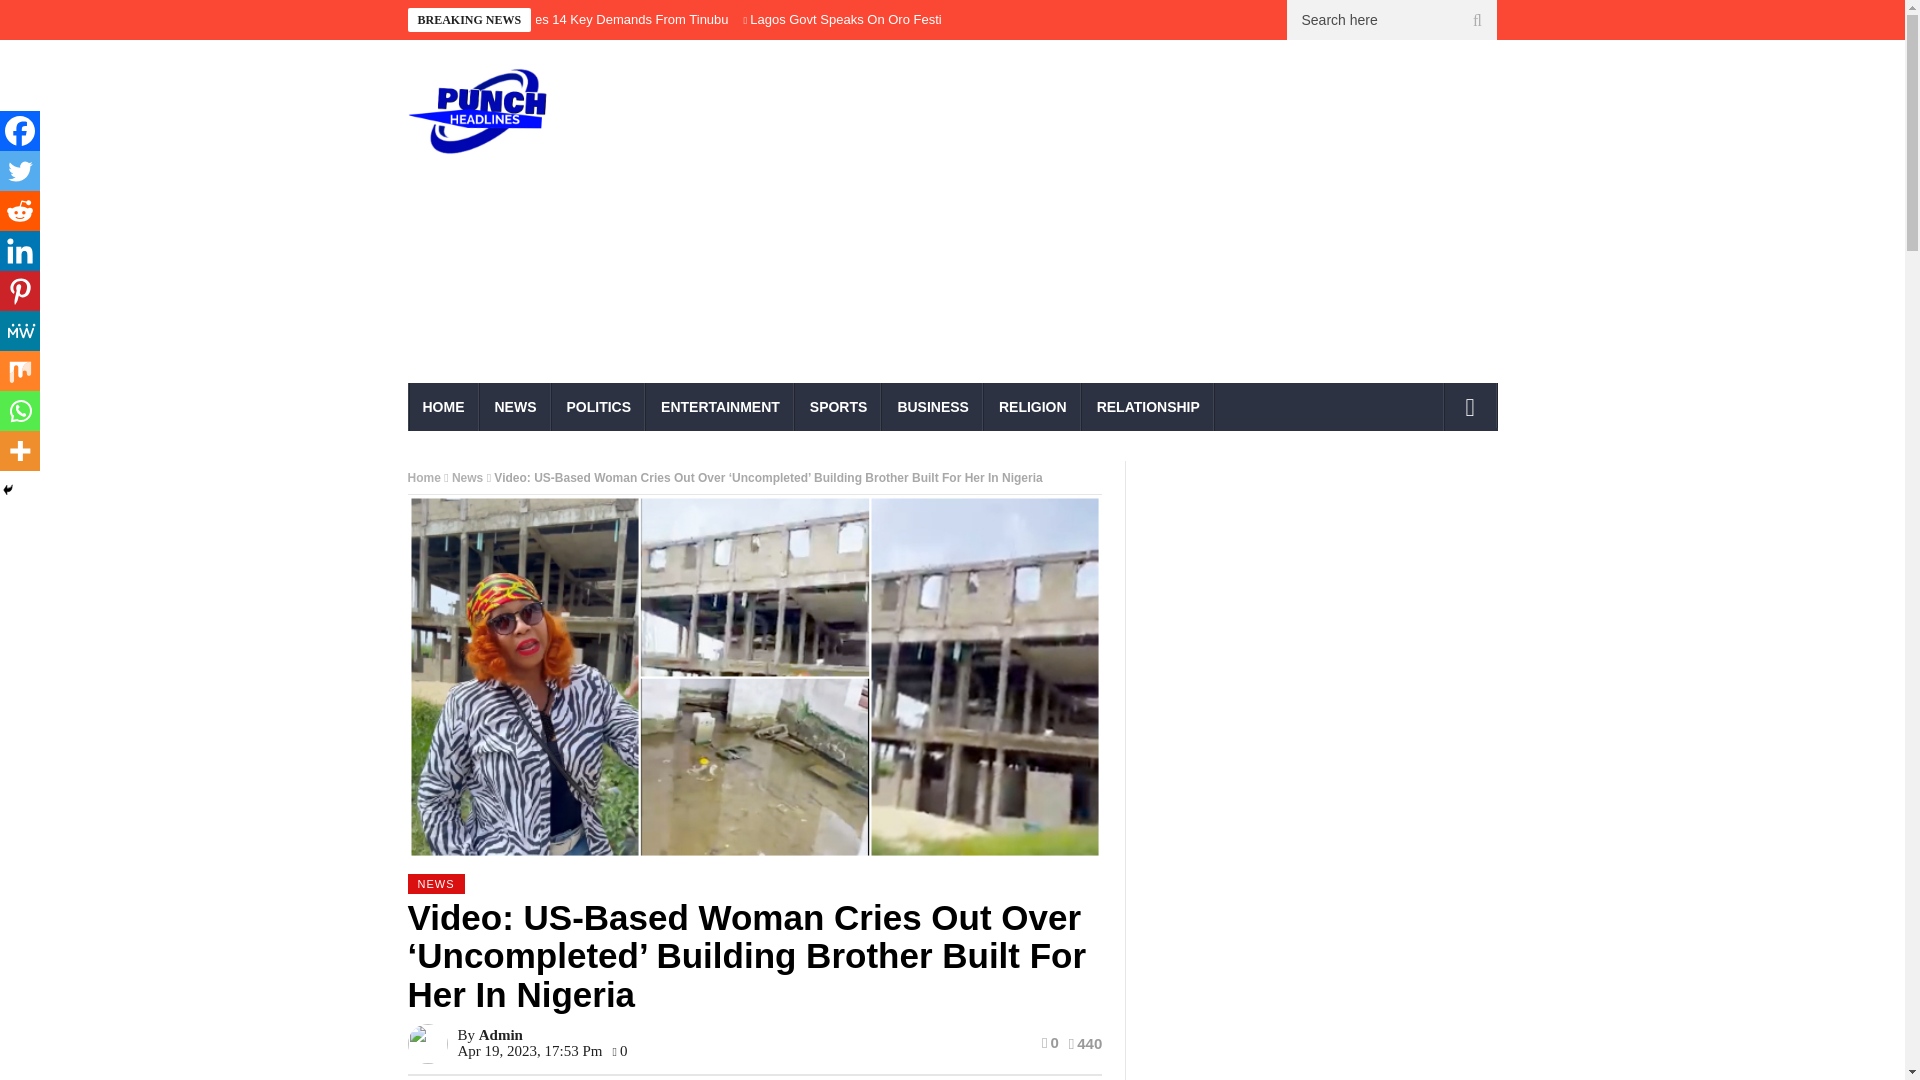 The width and height of the screenshot is (1920, 1080). What do you see at coordinates (1138, 217) in the screenshot?
I see `Advertisement` at bounding box center [1138, 217].